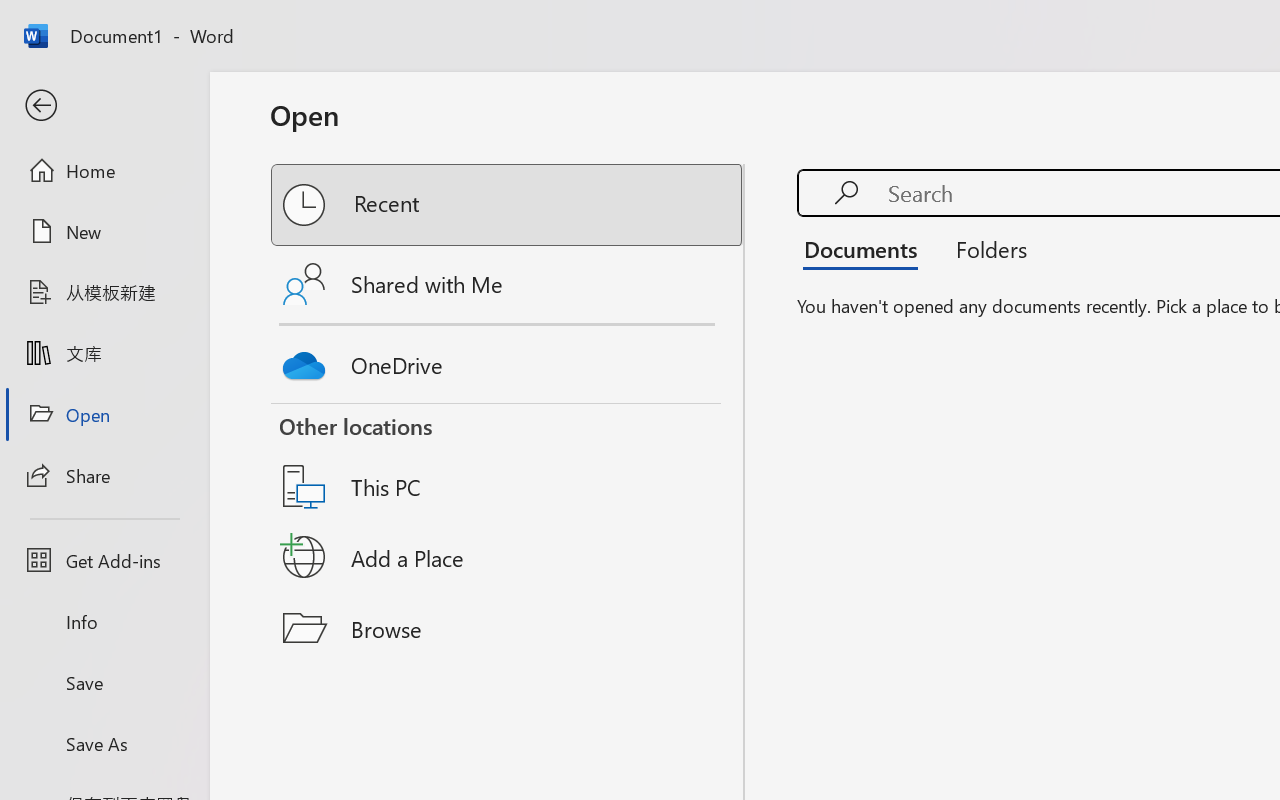 This screenshot has height=800, width=1280. I want to click on Recent, so click(508, 205).